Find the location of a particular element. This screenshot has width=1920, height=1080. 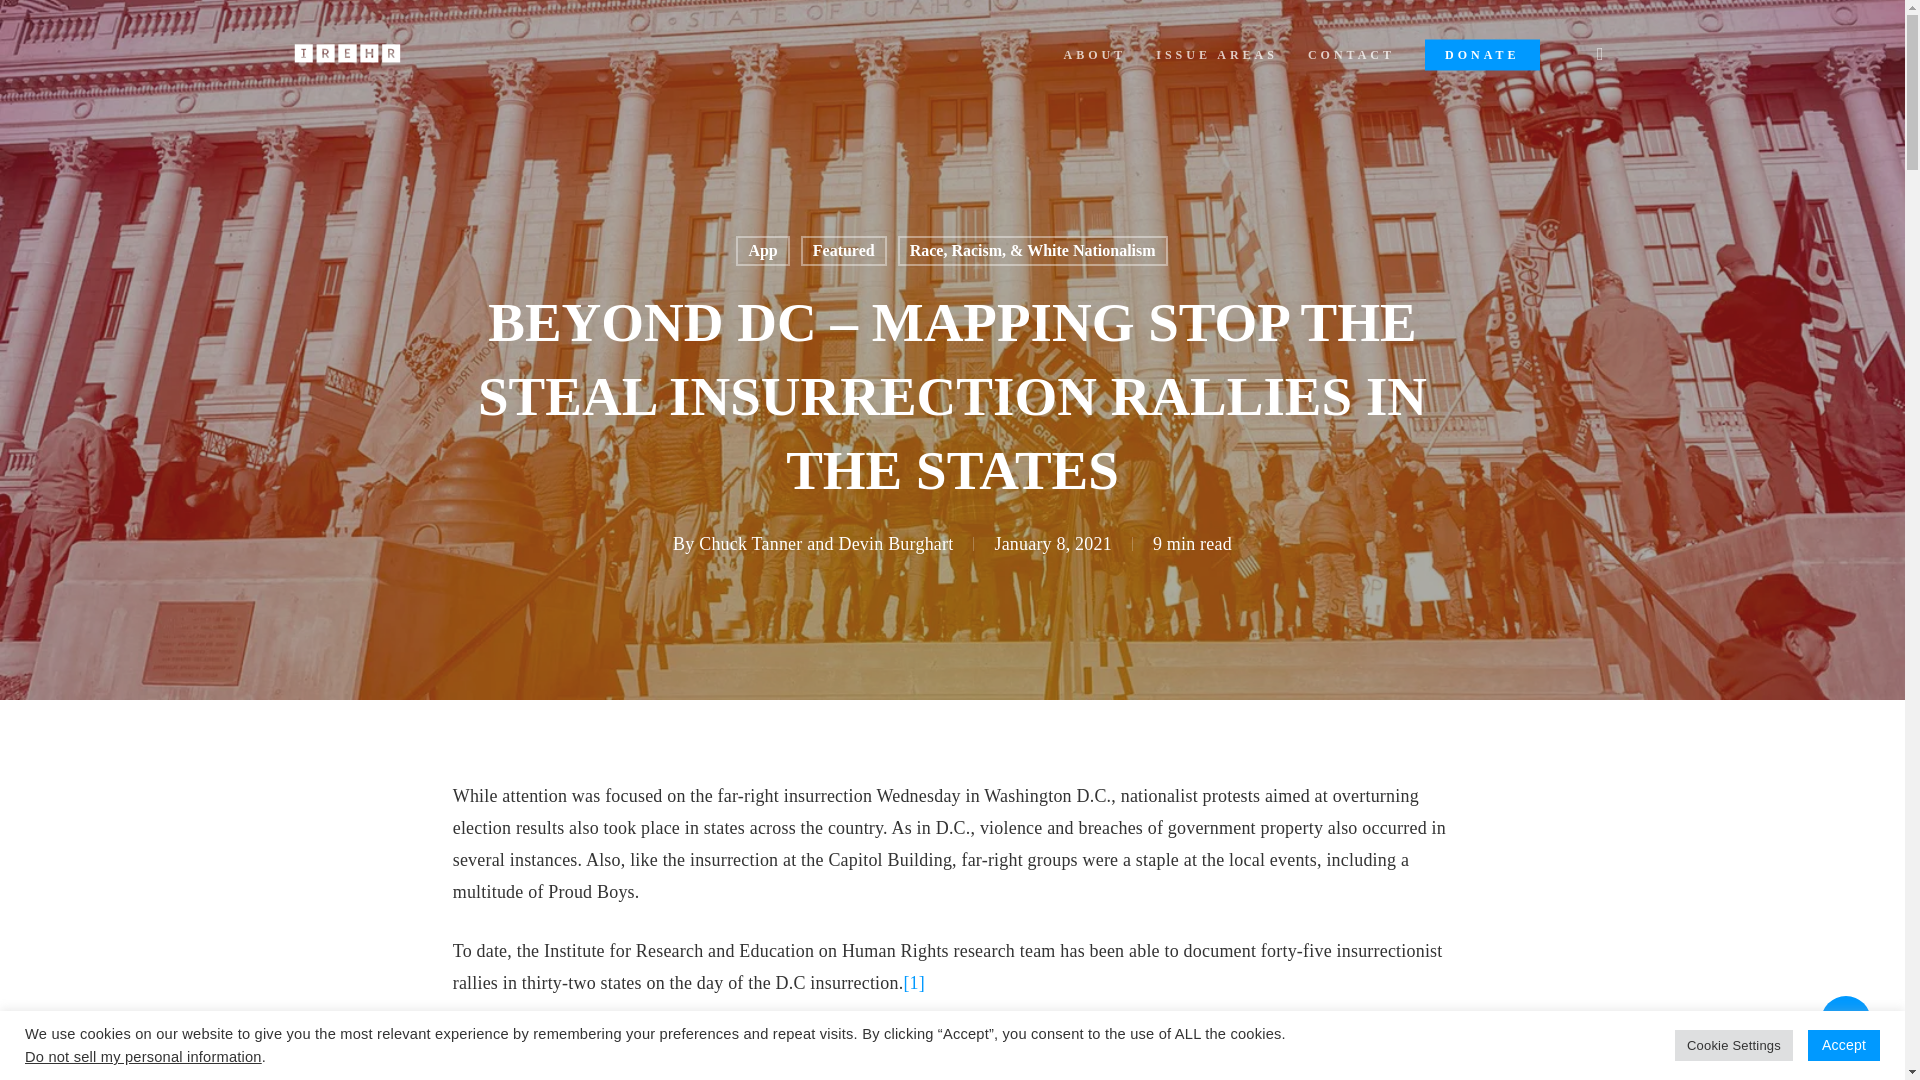

CONTACT is located at coordinates (1351, 54).